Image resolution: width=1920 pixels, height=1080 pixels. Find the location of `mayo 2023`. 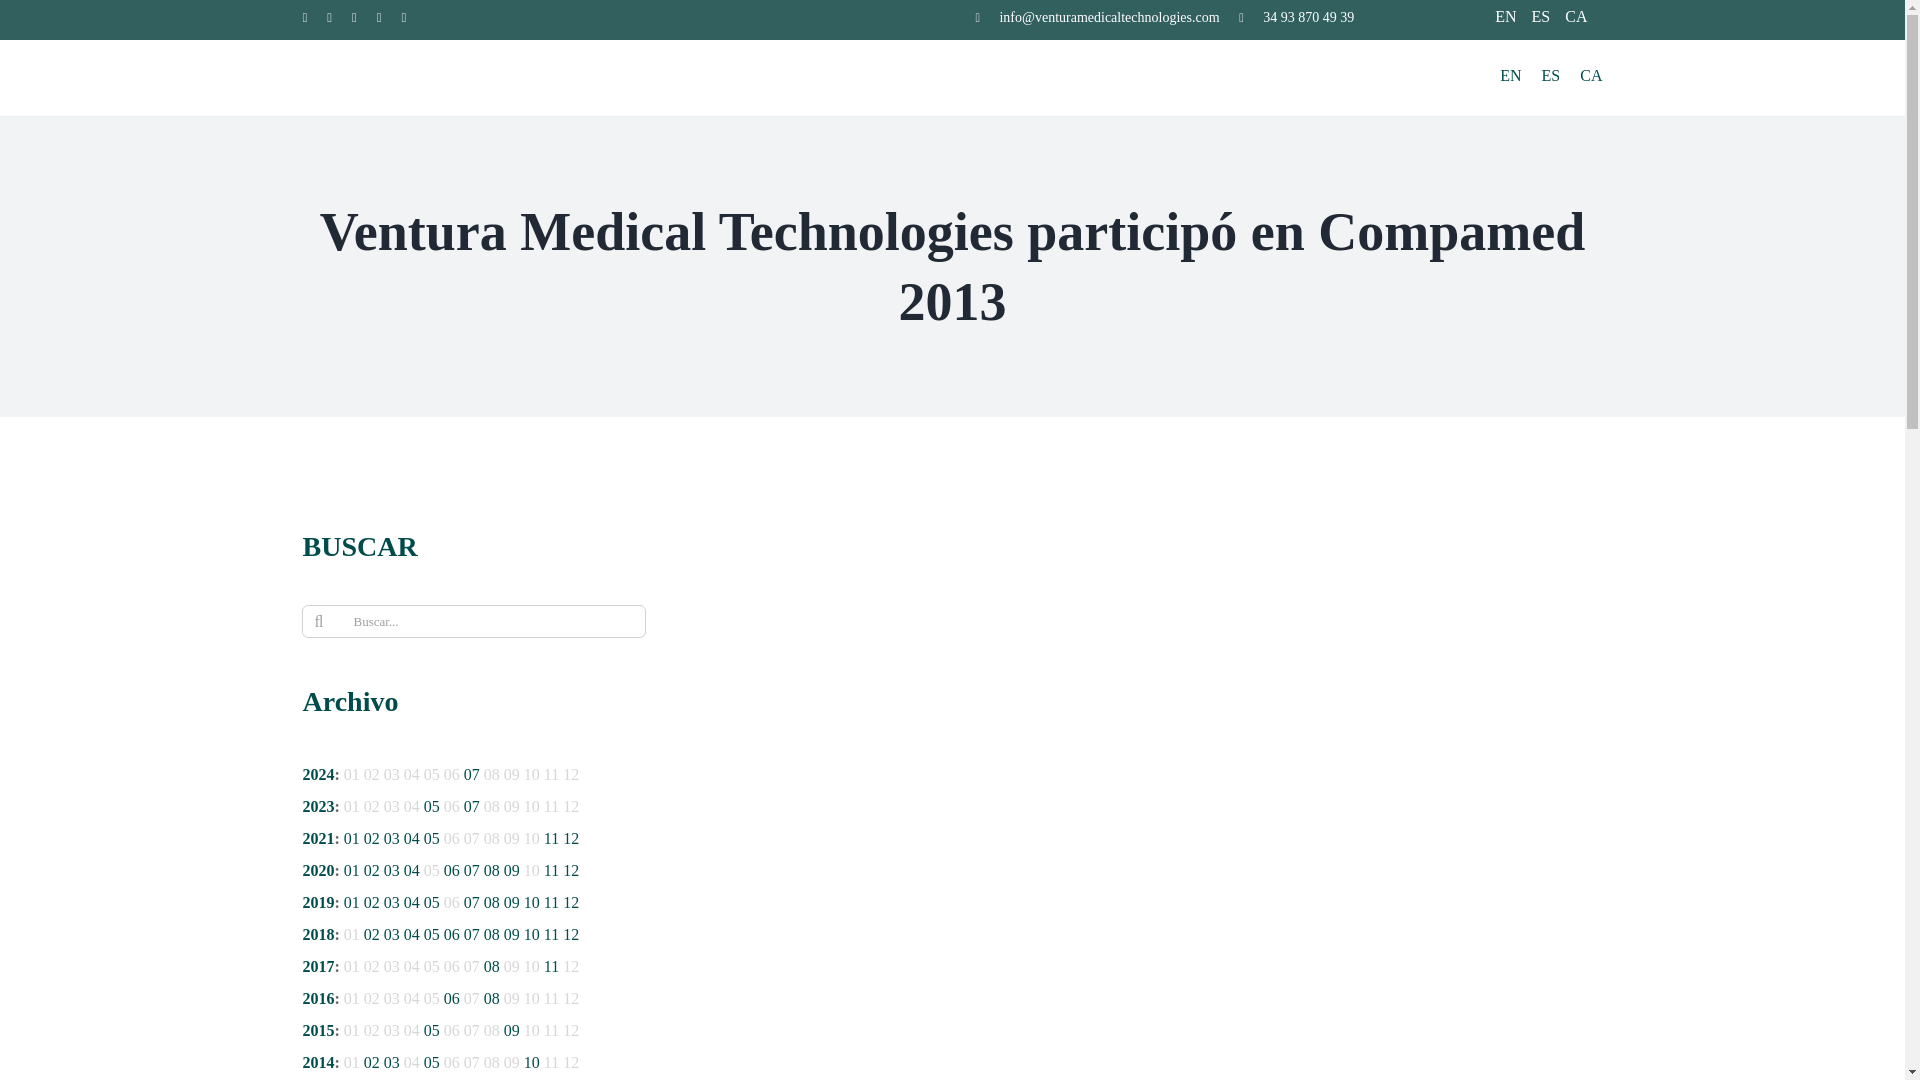

mayo 2023 is located at coordinates (432, 806).